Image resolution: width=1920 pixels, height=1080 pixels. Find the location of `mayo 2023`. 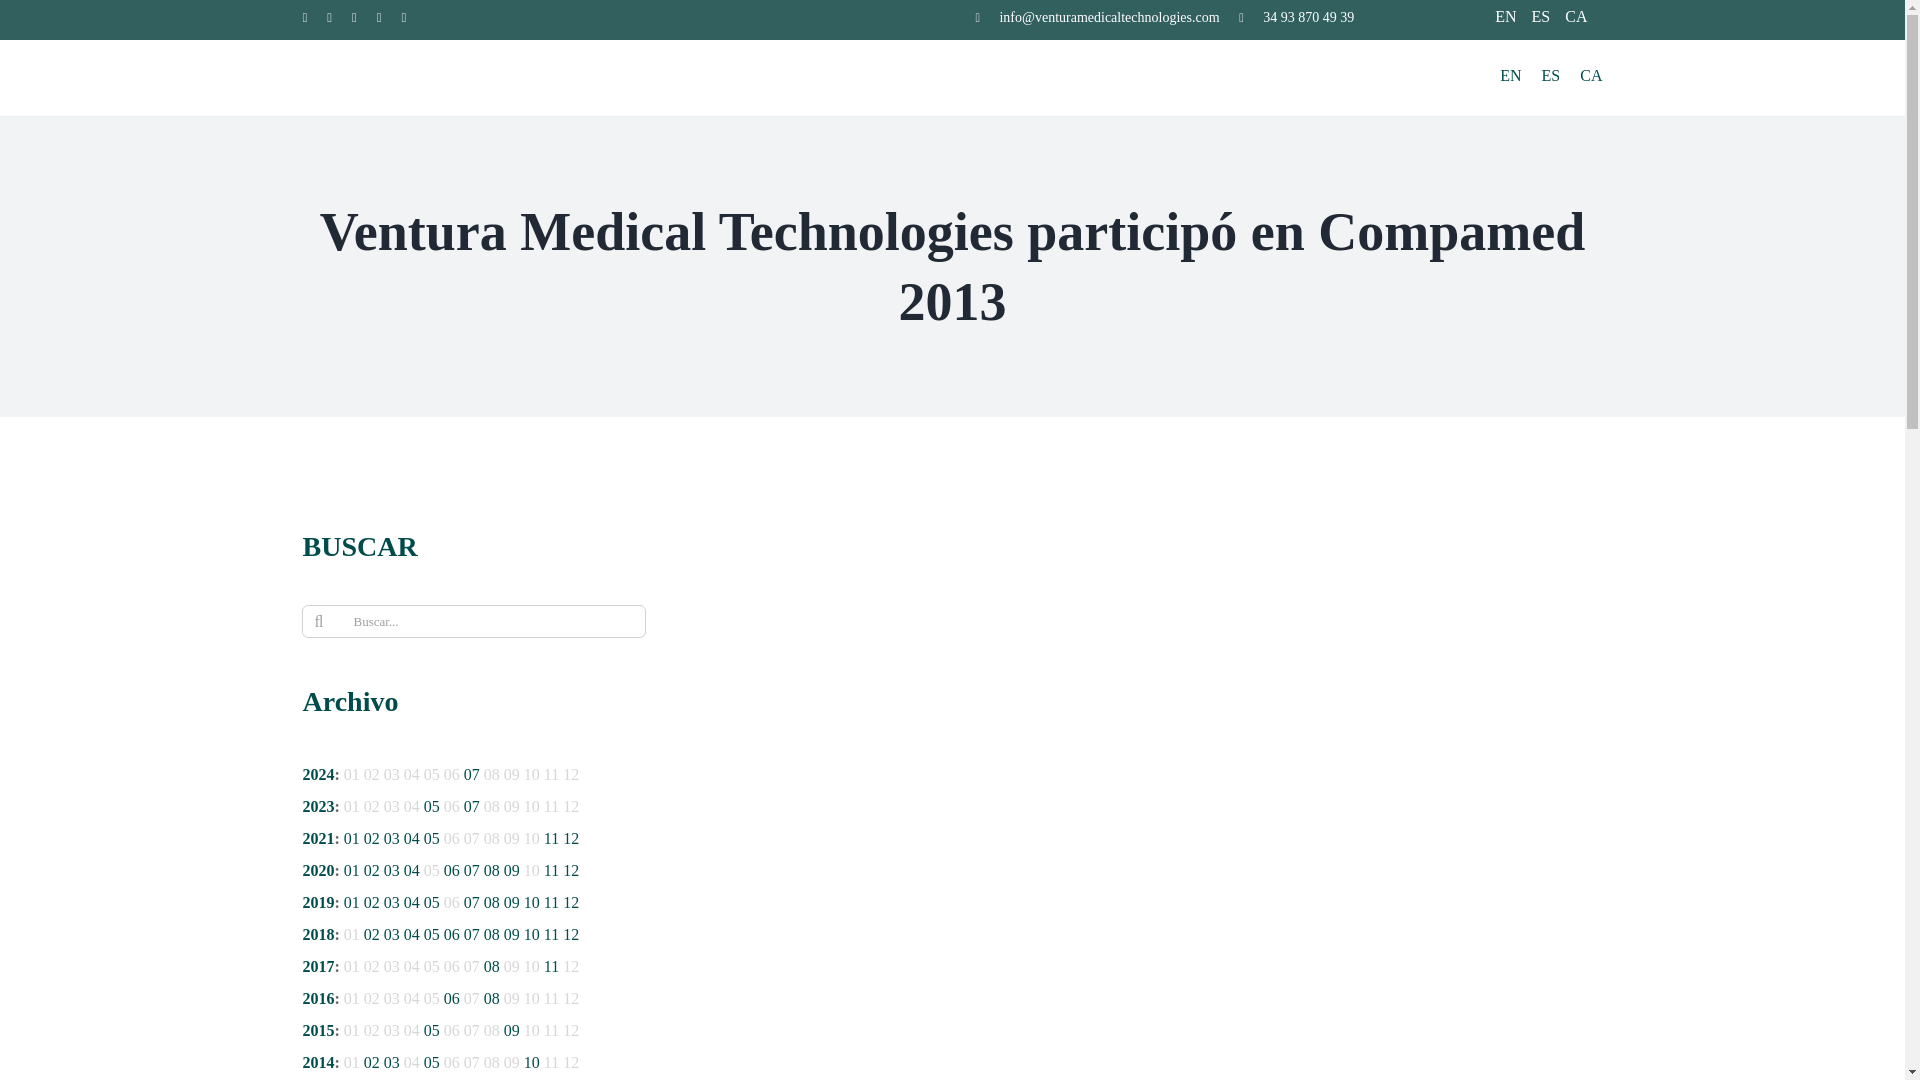

mayo 2023 is located at coordinates (432, 806).